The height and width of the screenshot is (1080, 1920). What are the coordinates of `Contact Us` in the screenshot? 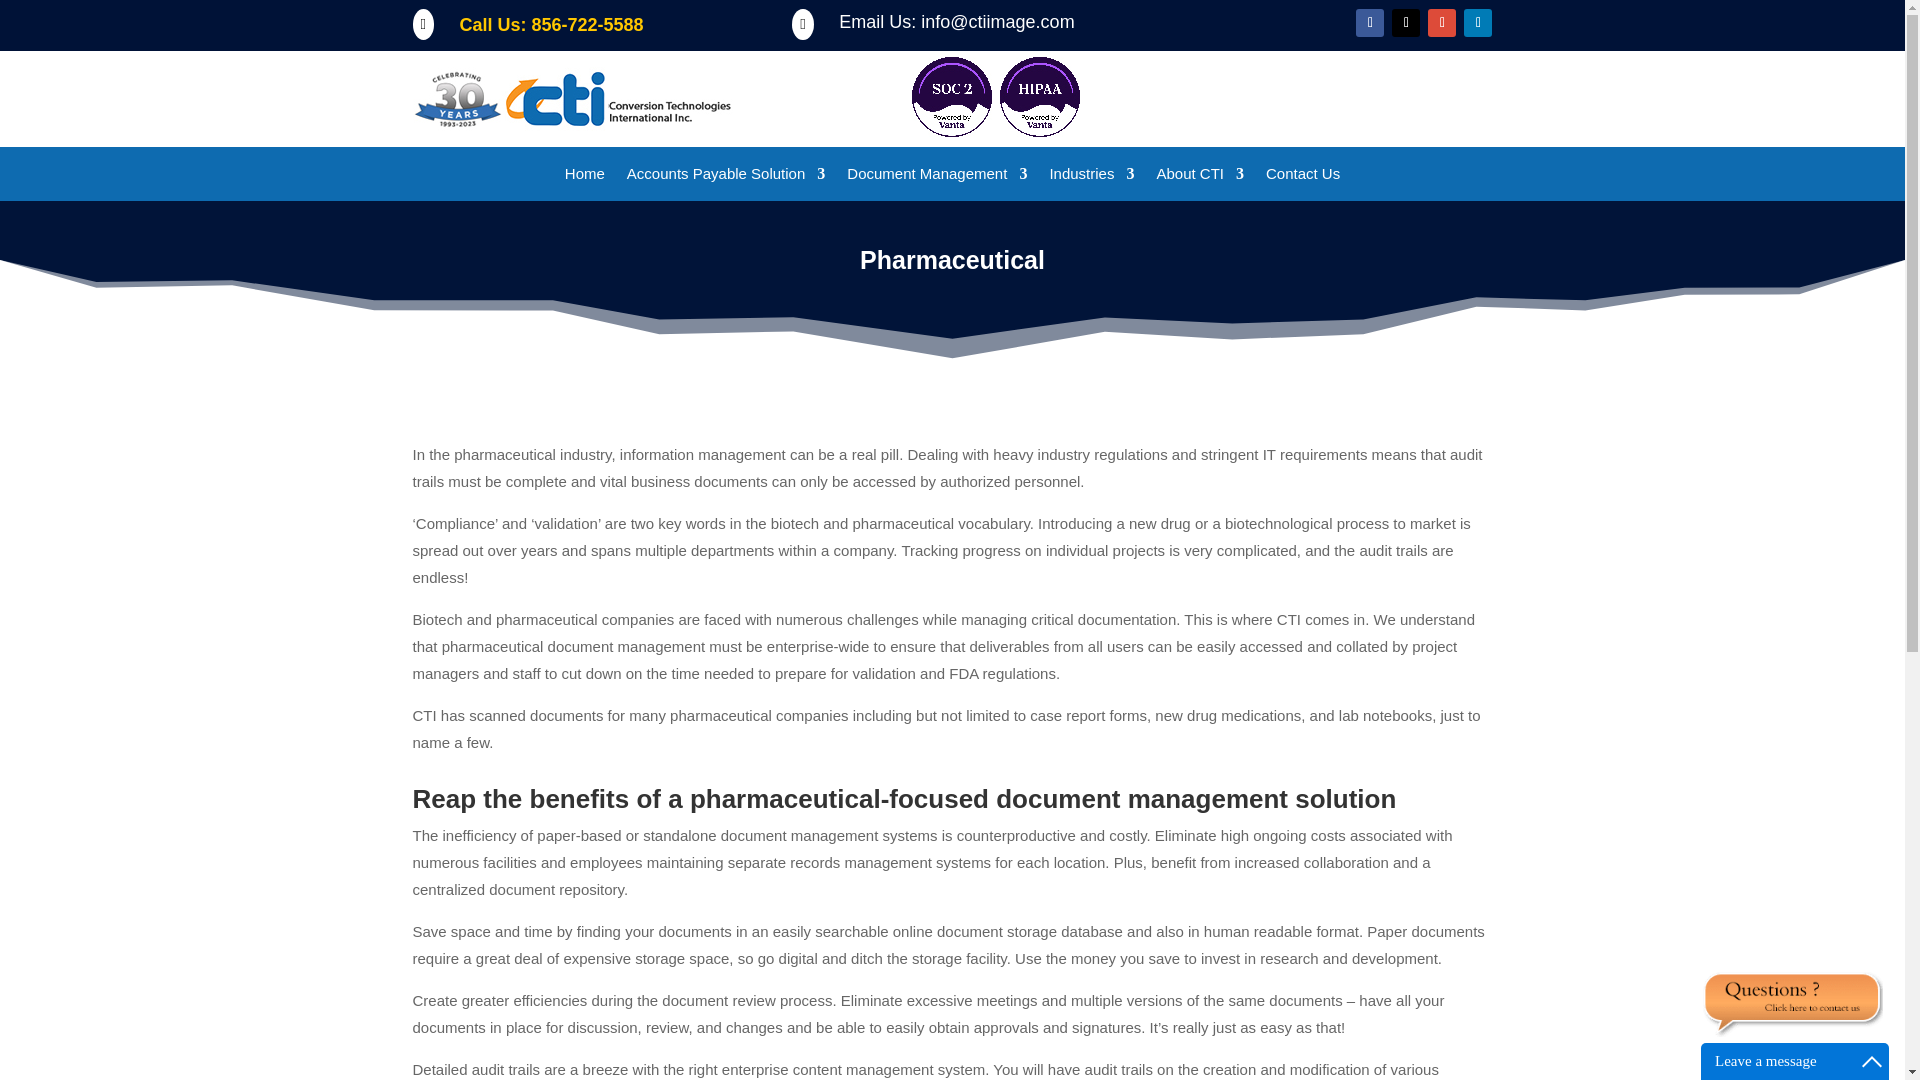 It's located at (1302, 178).